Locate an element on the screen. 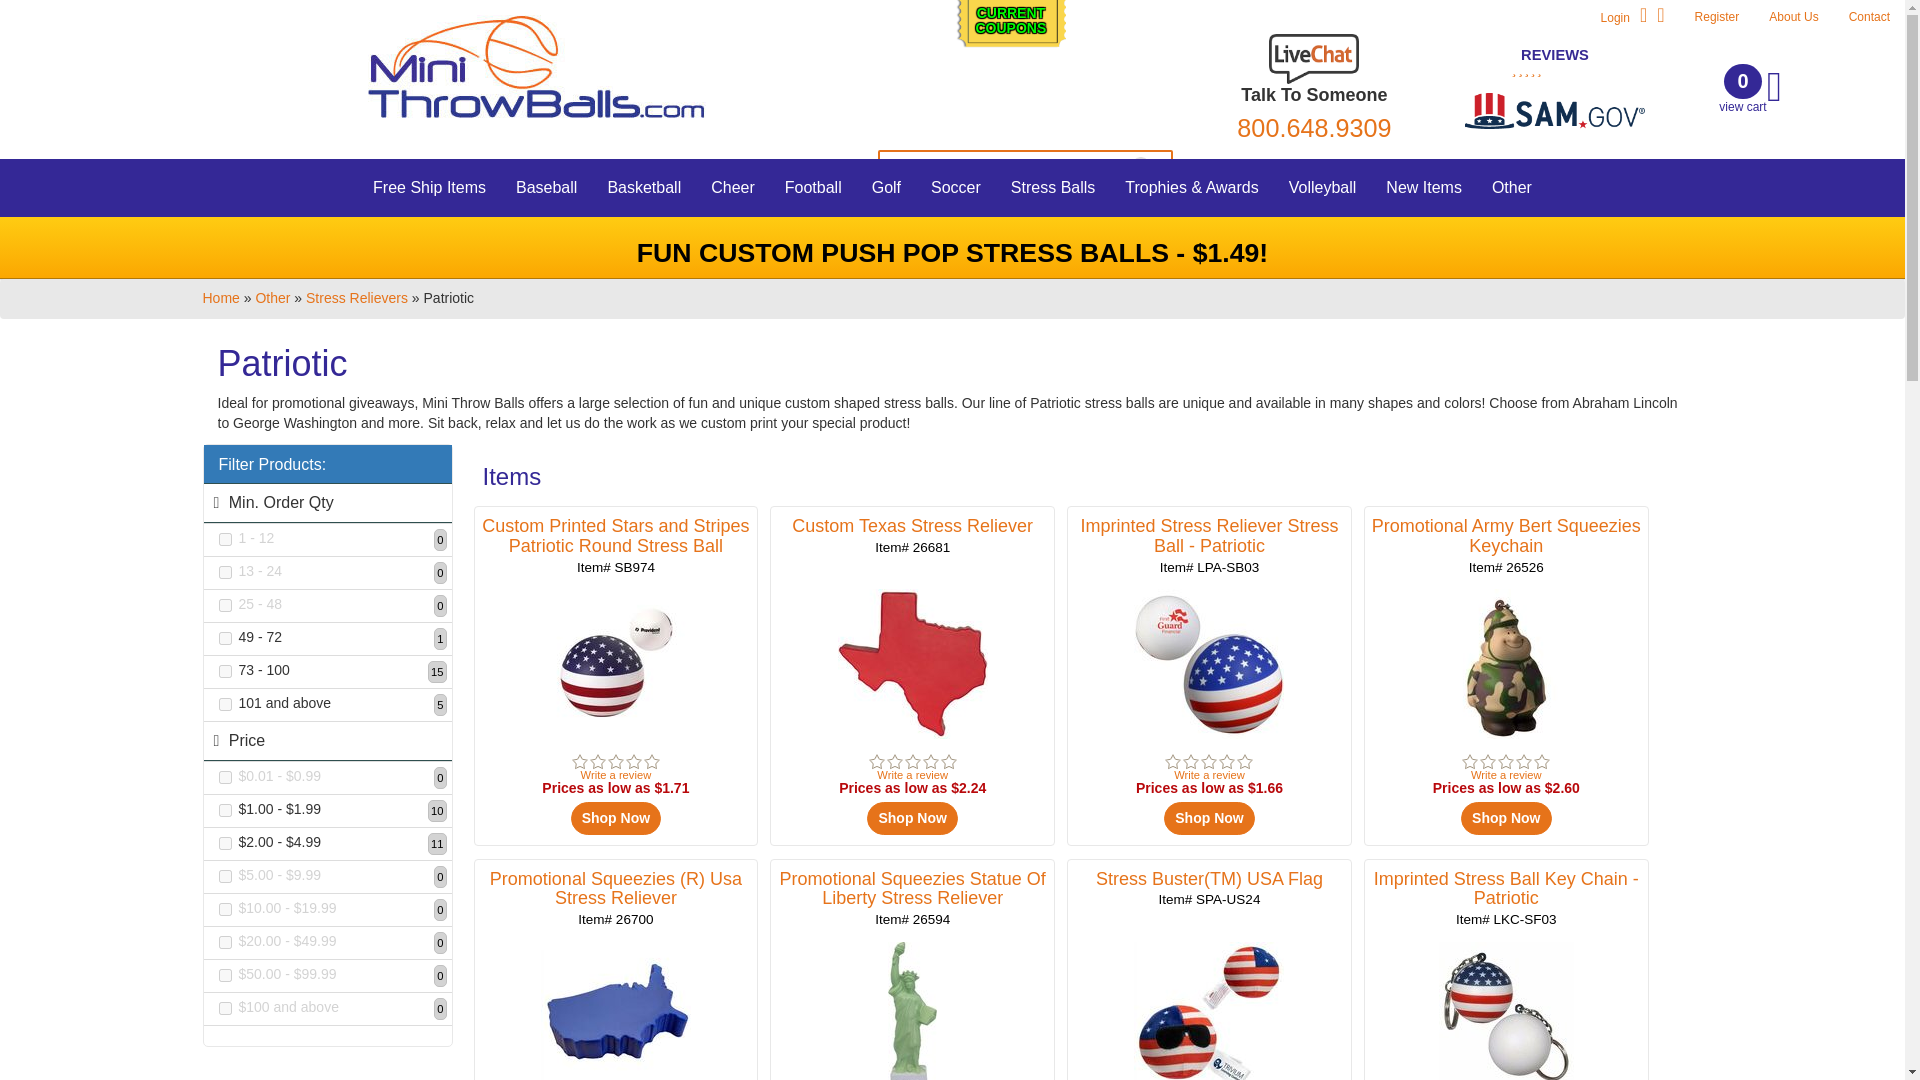 Image resolution: width=1920 pixels, height=1080 pixels. 800.648.9309 is located at coordinates (1010, 30).